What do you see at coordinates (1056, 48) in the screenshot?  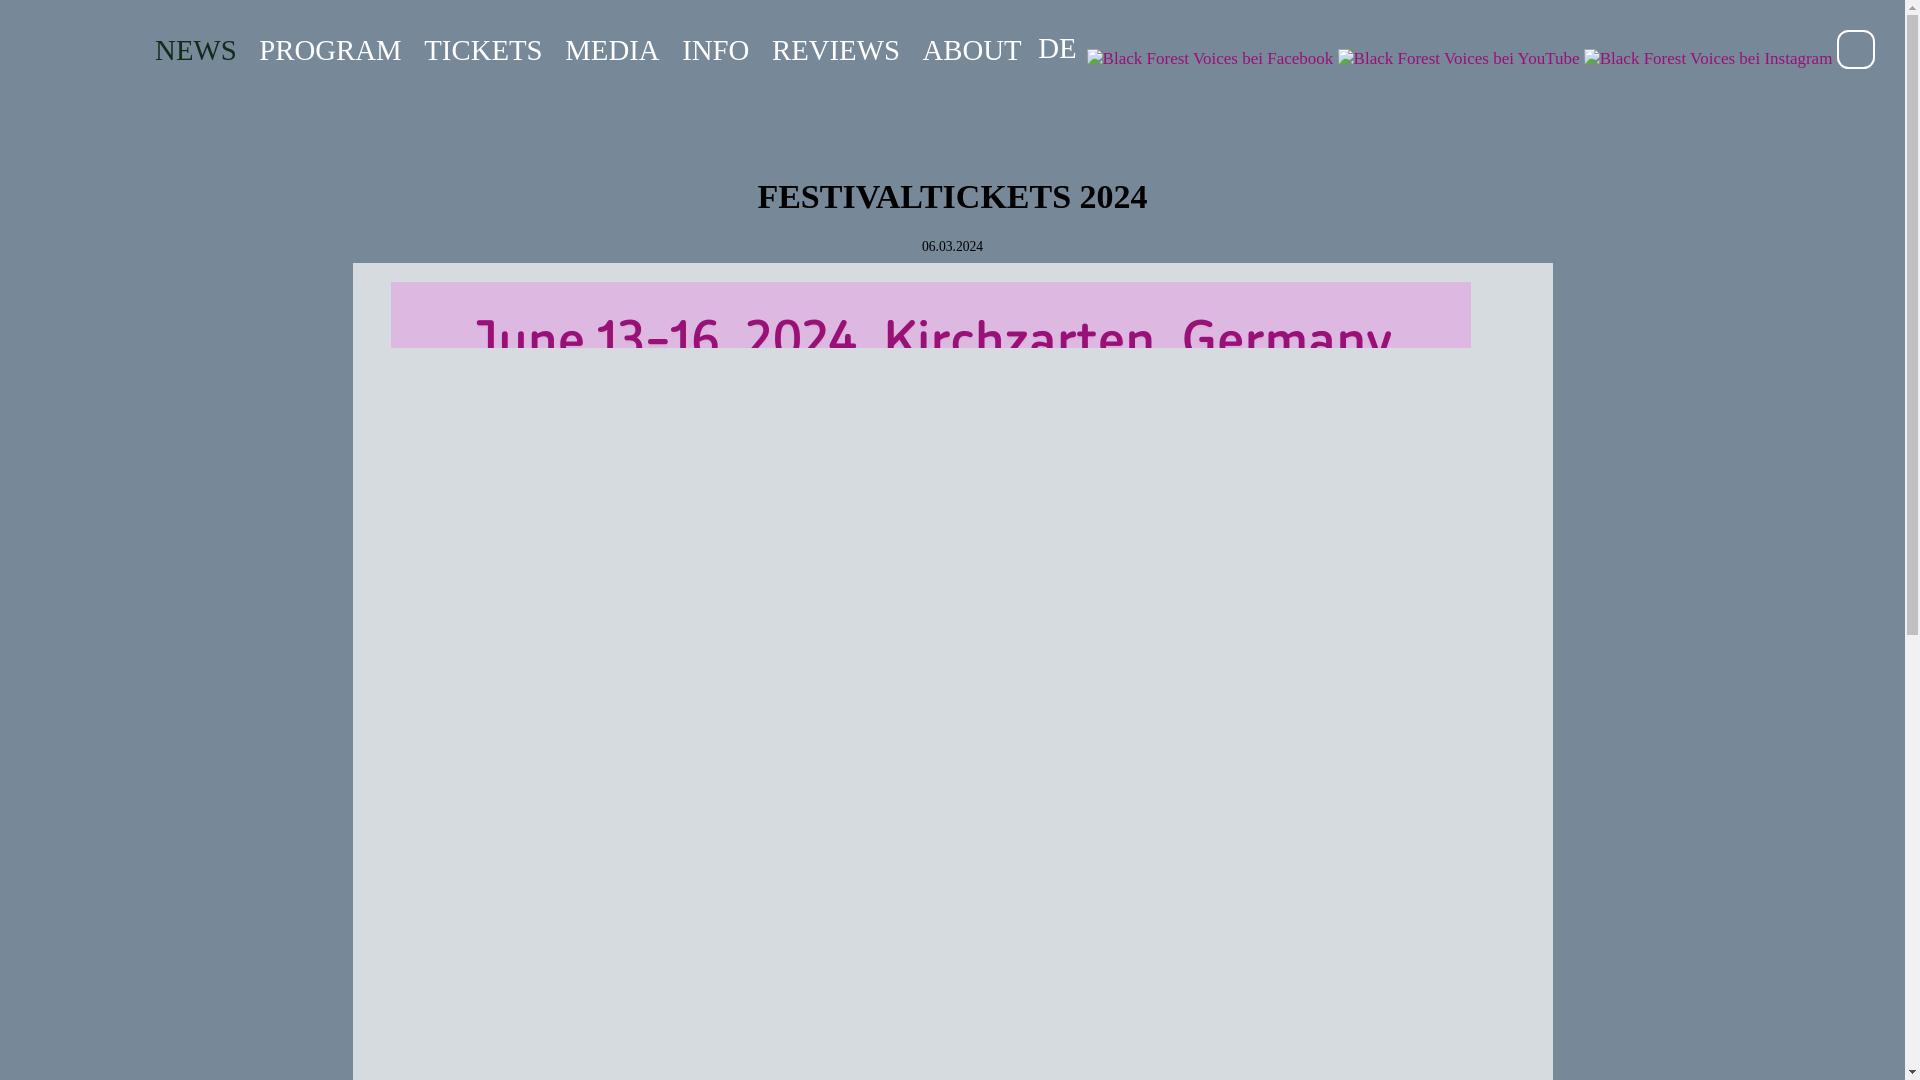 I see `News Detail` at bounding box center [1056, 48].